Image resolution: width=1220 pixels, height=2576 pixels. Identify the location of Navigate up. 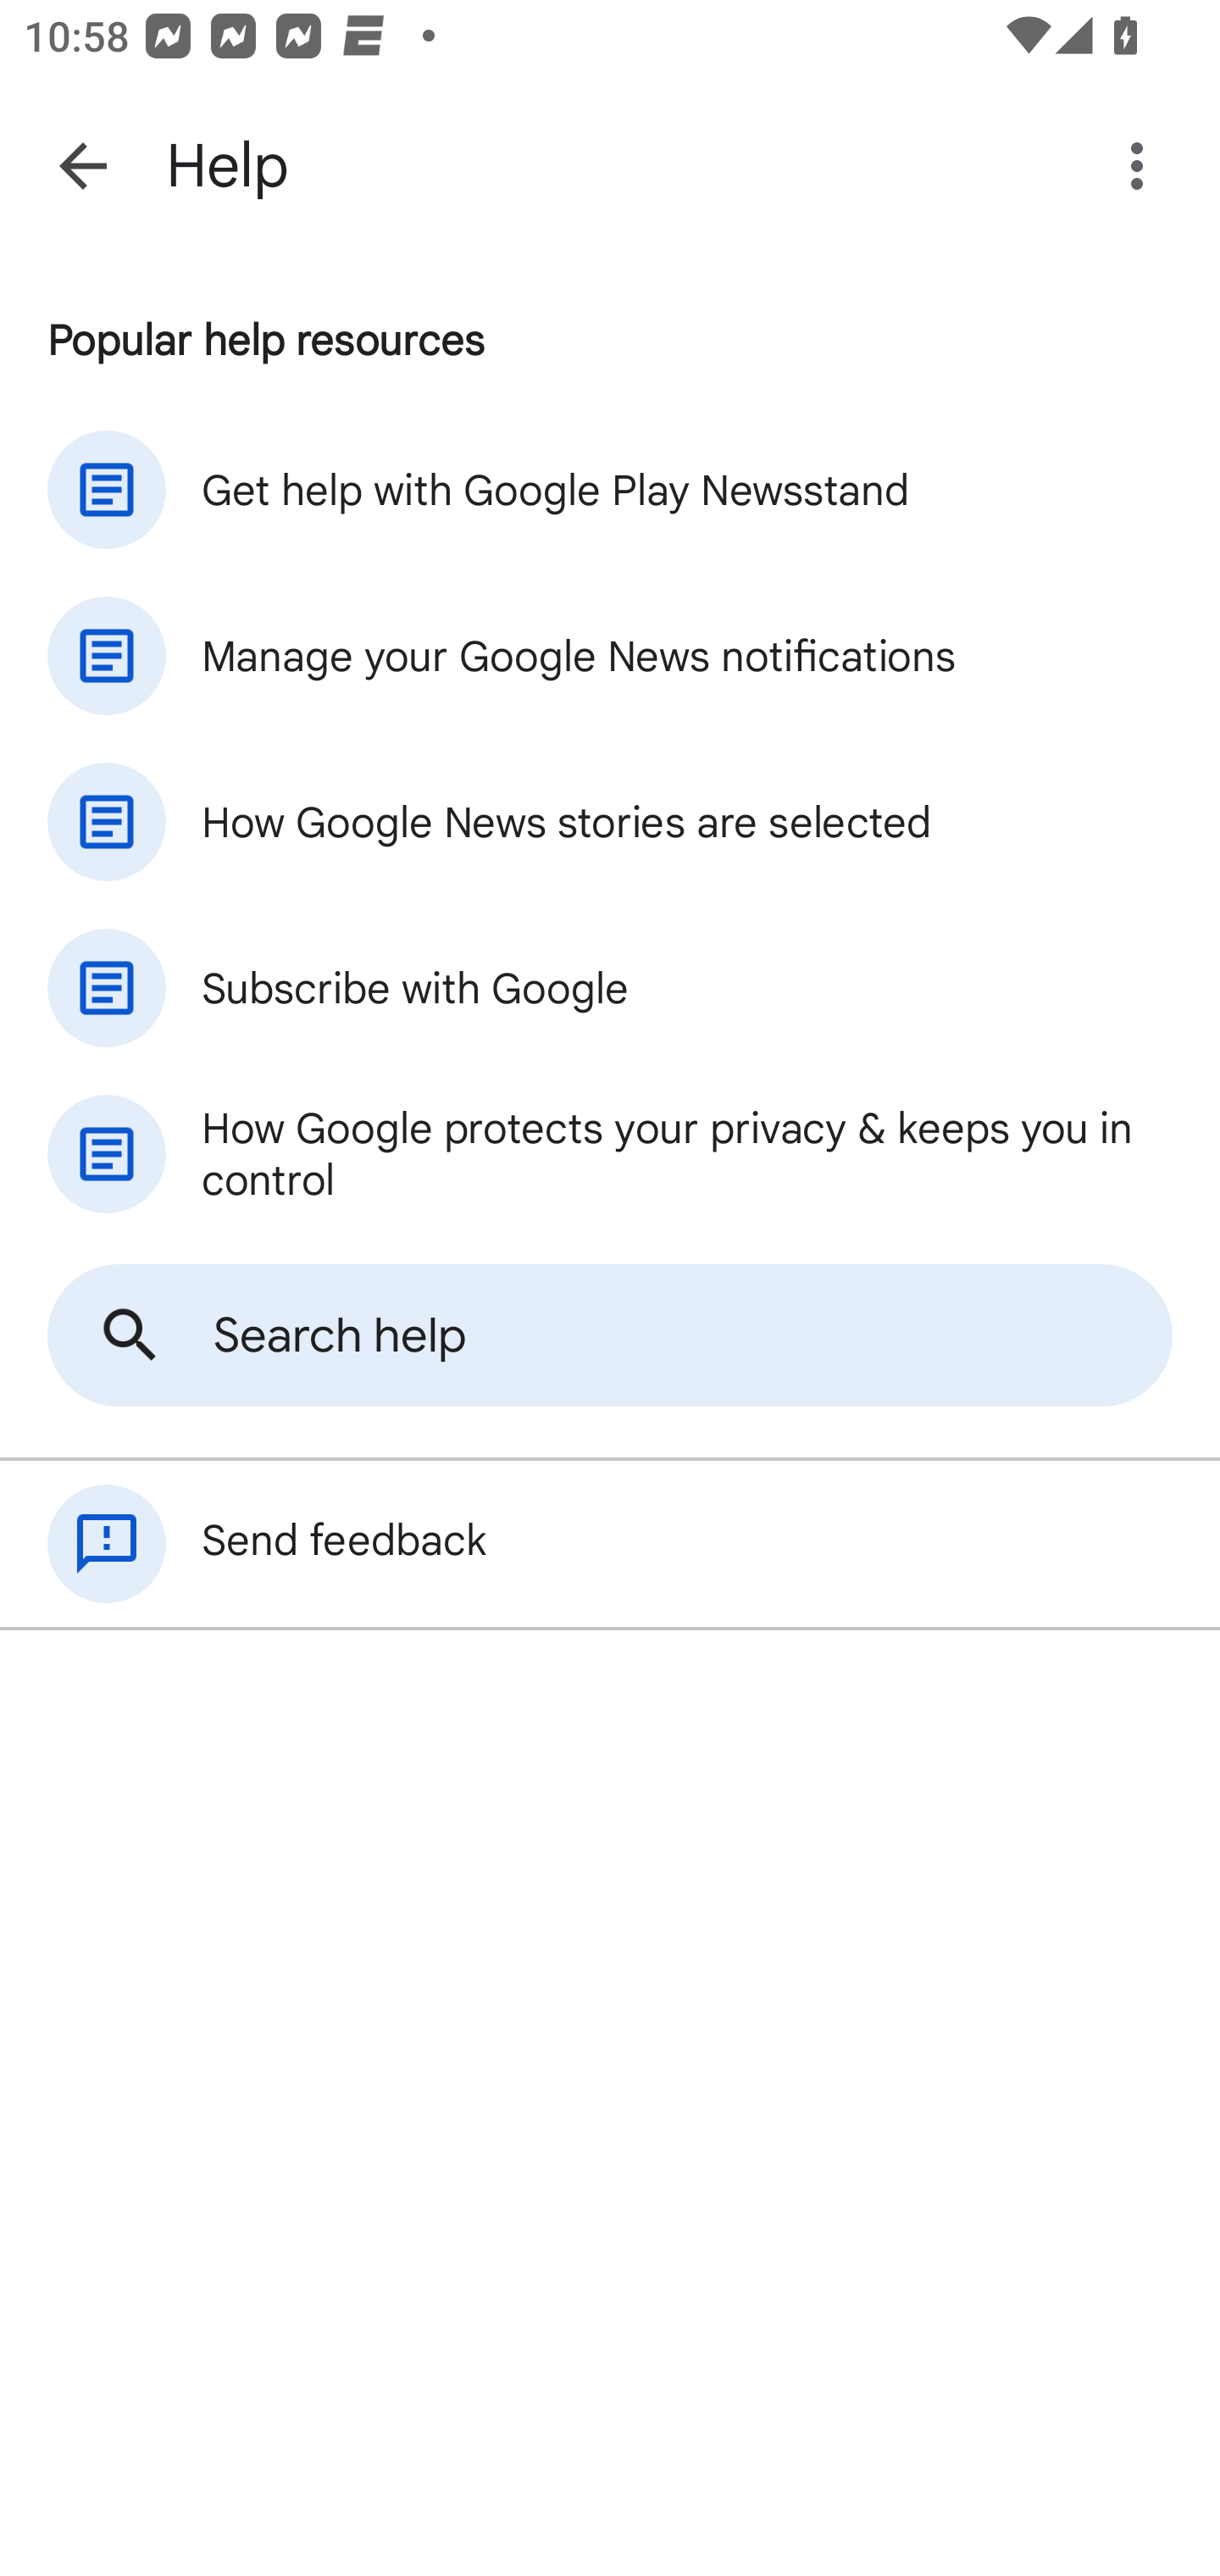
(83, 166).